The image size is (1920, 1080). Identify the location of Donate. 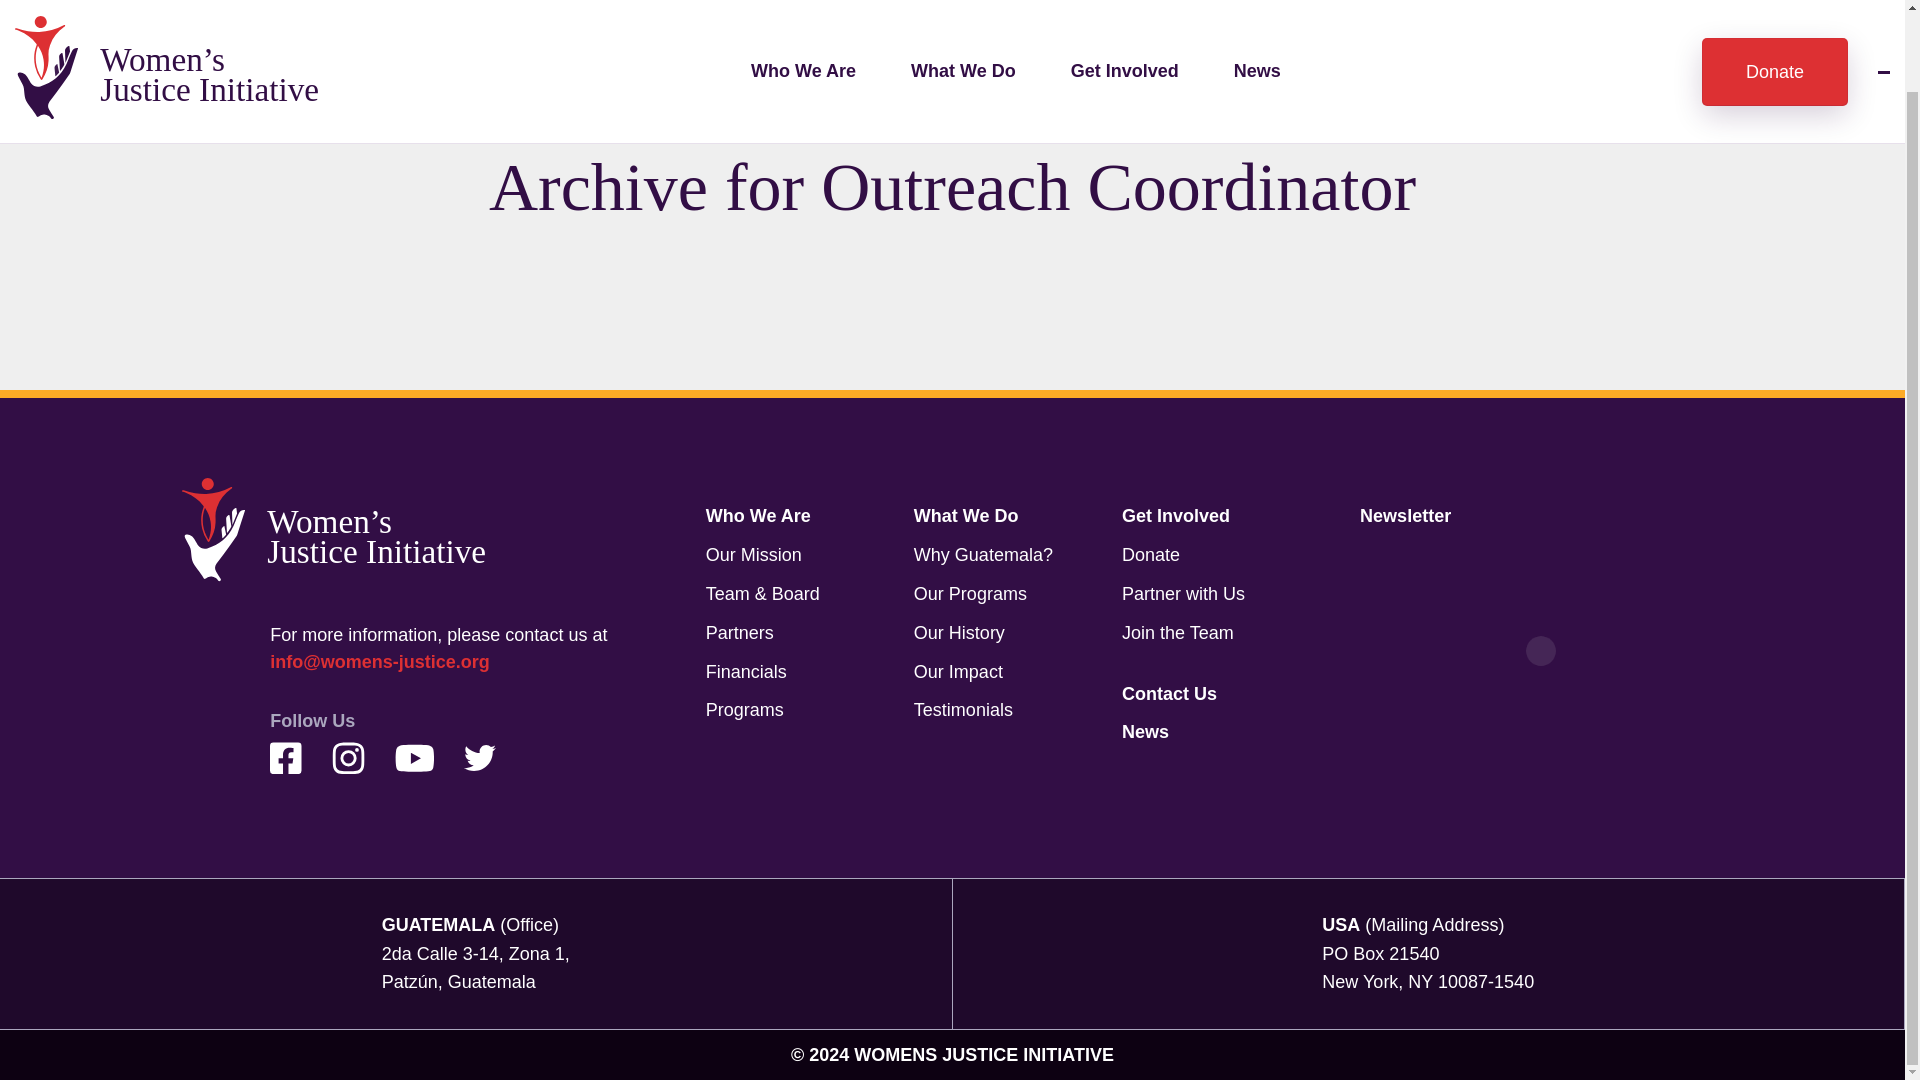
(1774, 10).